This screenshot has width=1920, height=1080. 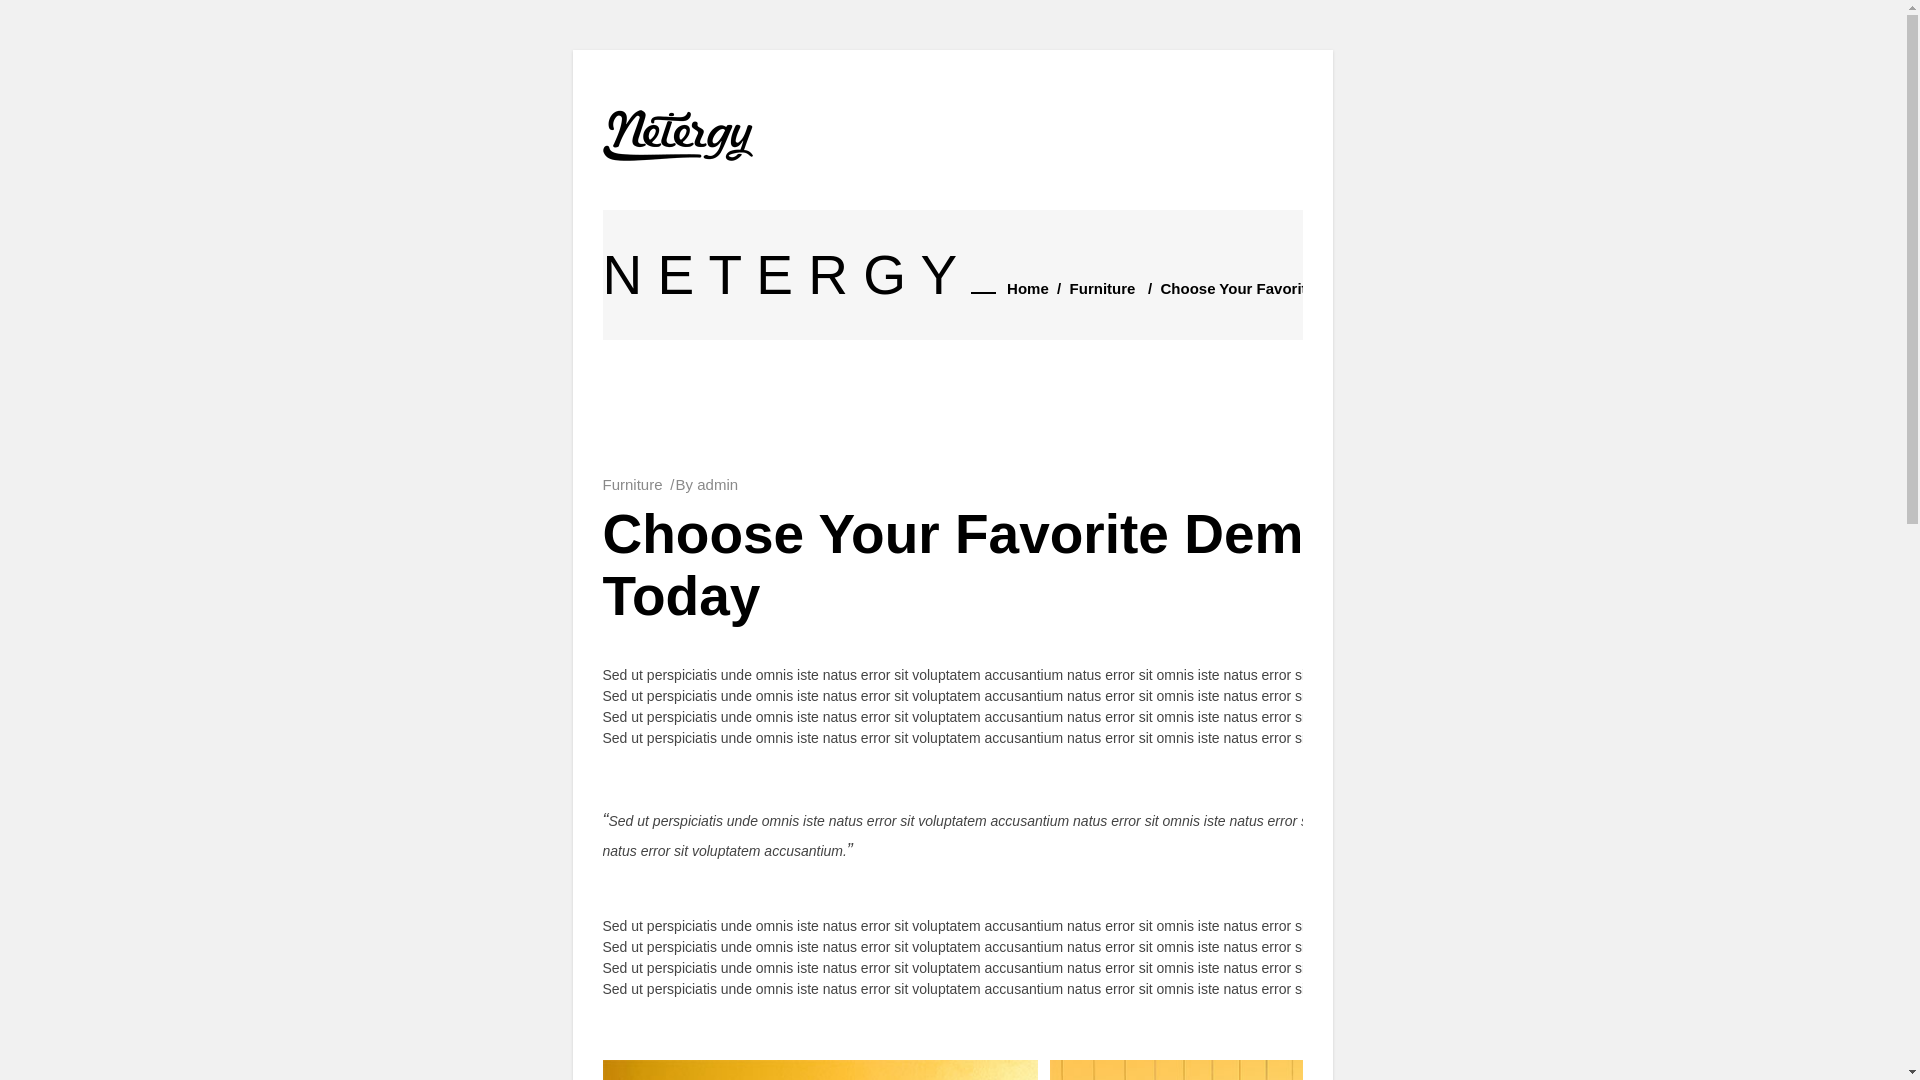 I want to click on Home, so click(x=1028, y=289).